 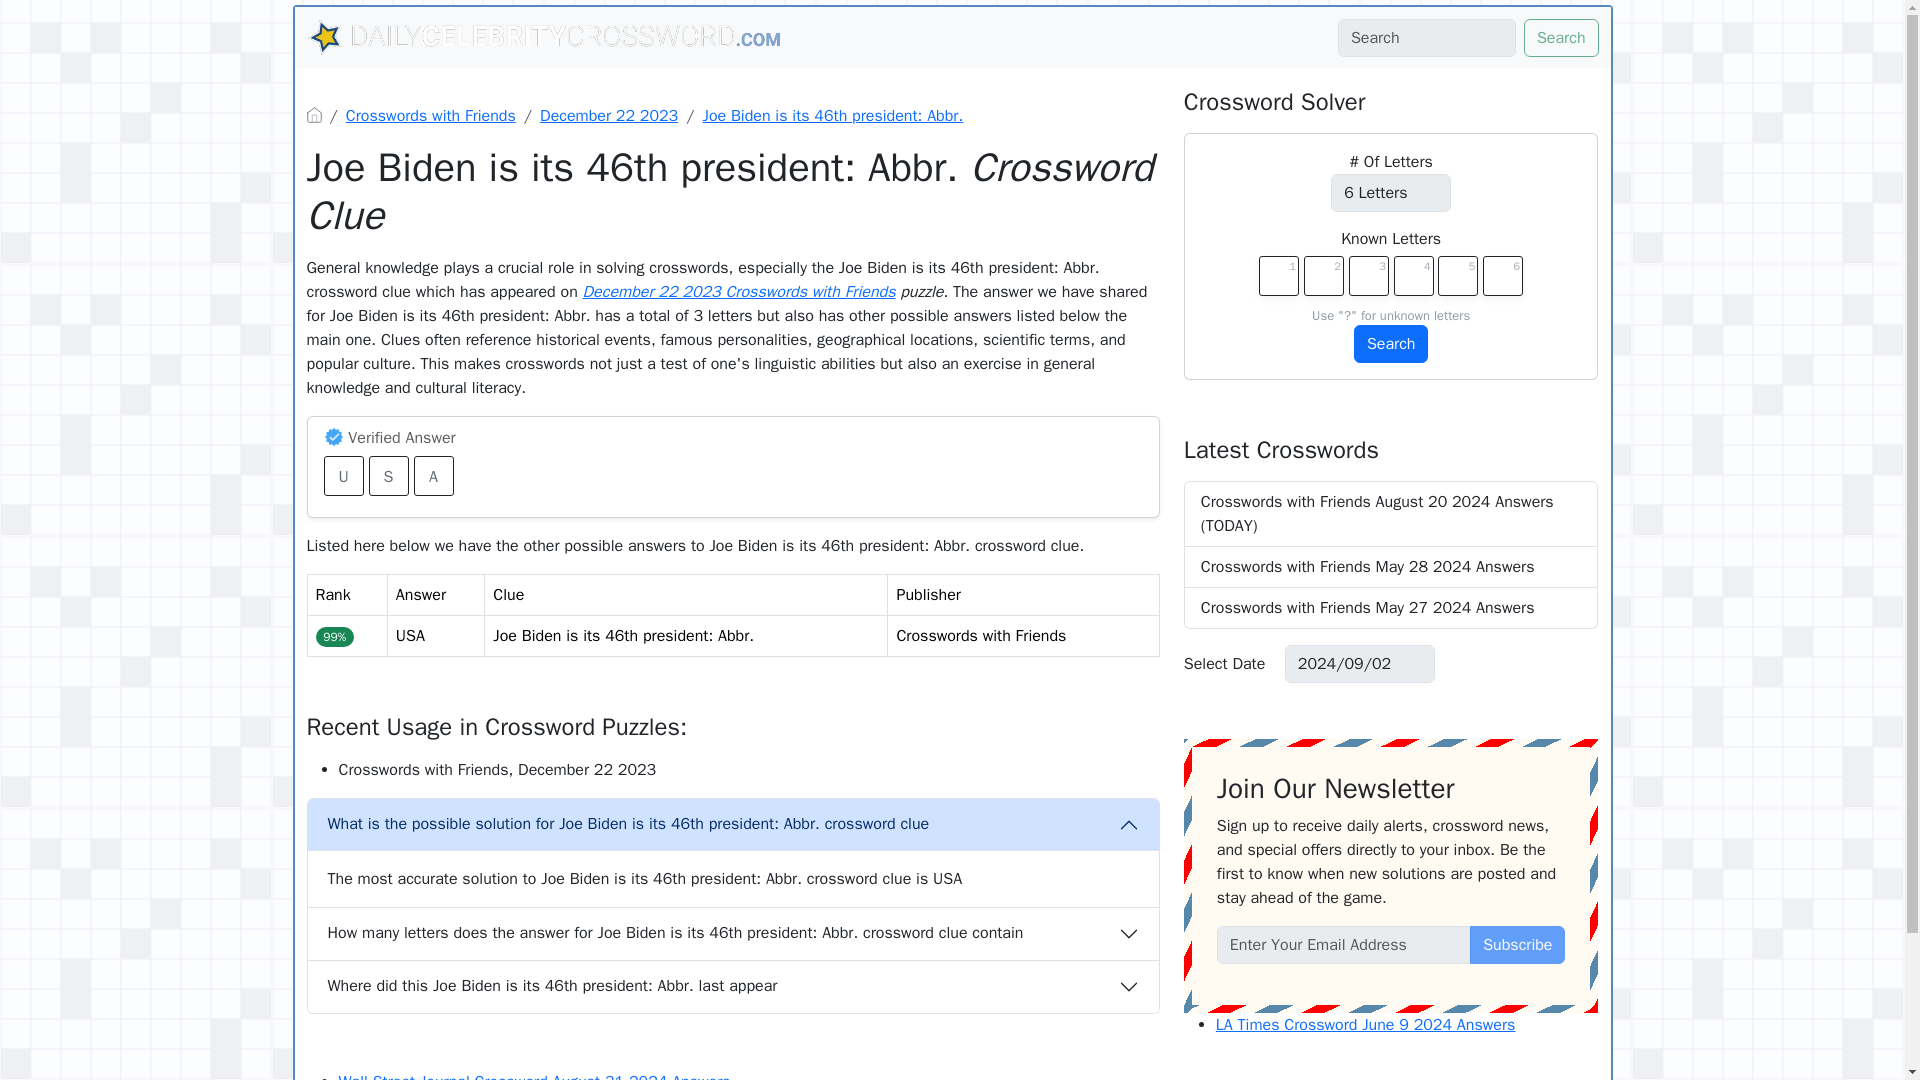 What do you see at coordinates (1517, 944) in the screenshot?
I see `Subscribe` at bounding box center [1517, 944].